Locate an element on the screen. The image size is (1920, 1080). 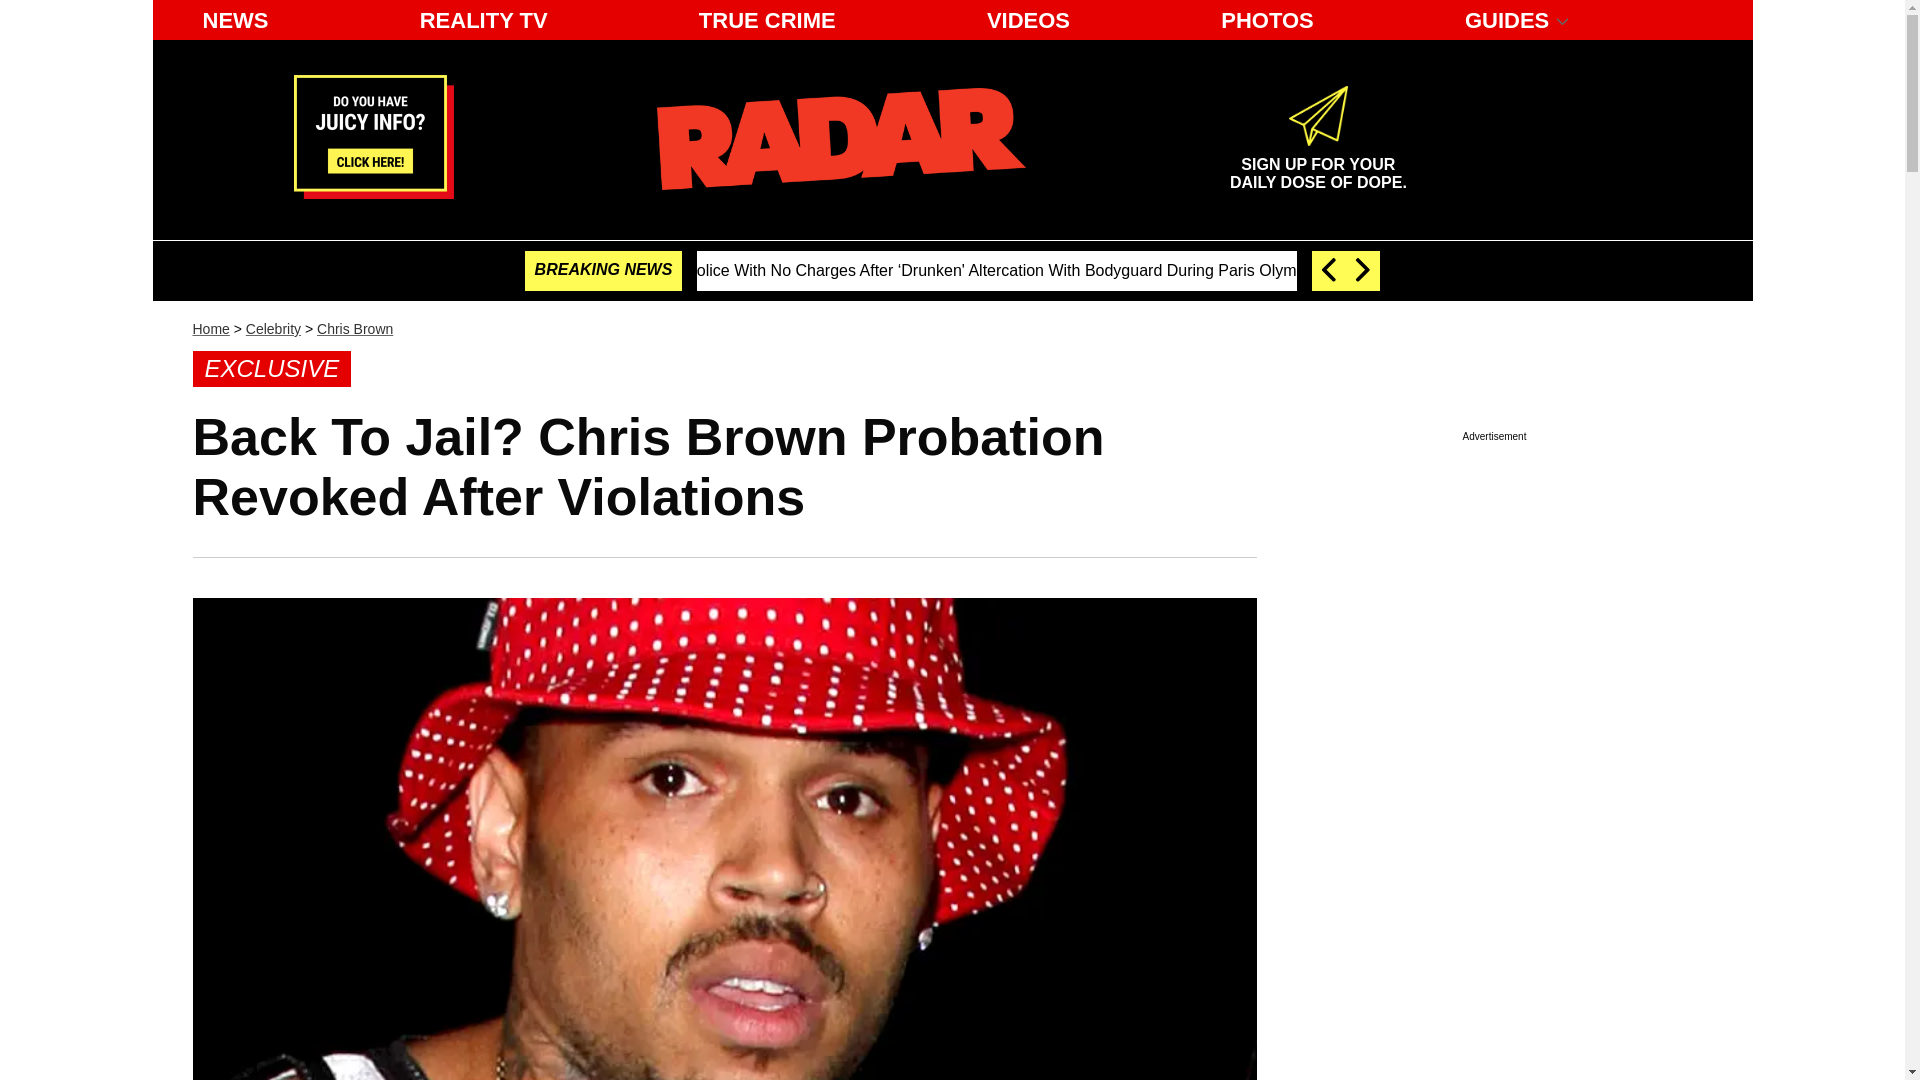
Radar Online is located at coordinates (840, 138).